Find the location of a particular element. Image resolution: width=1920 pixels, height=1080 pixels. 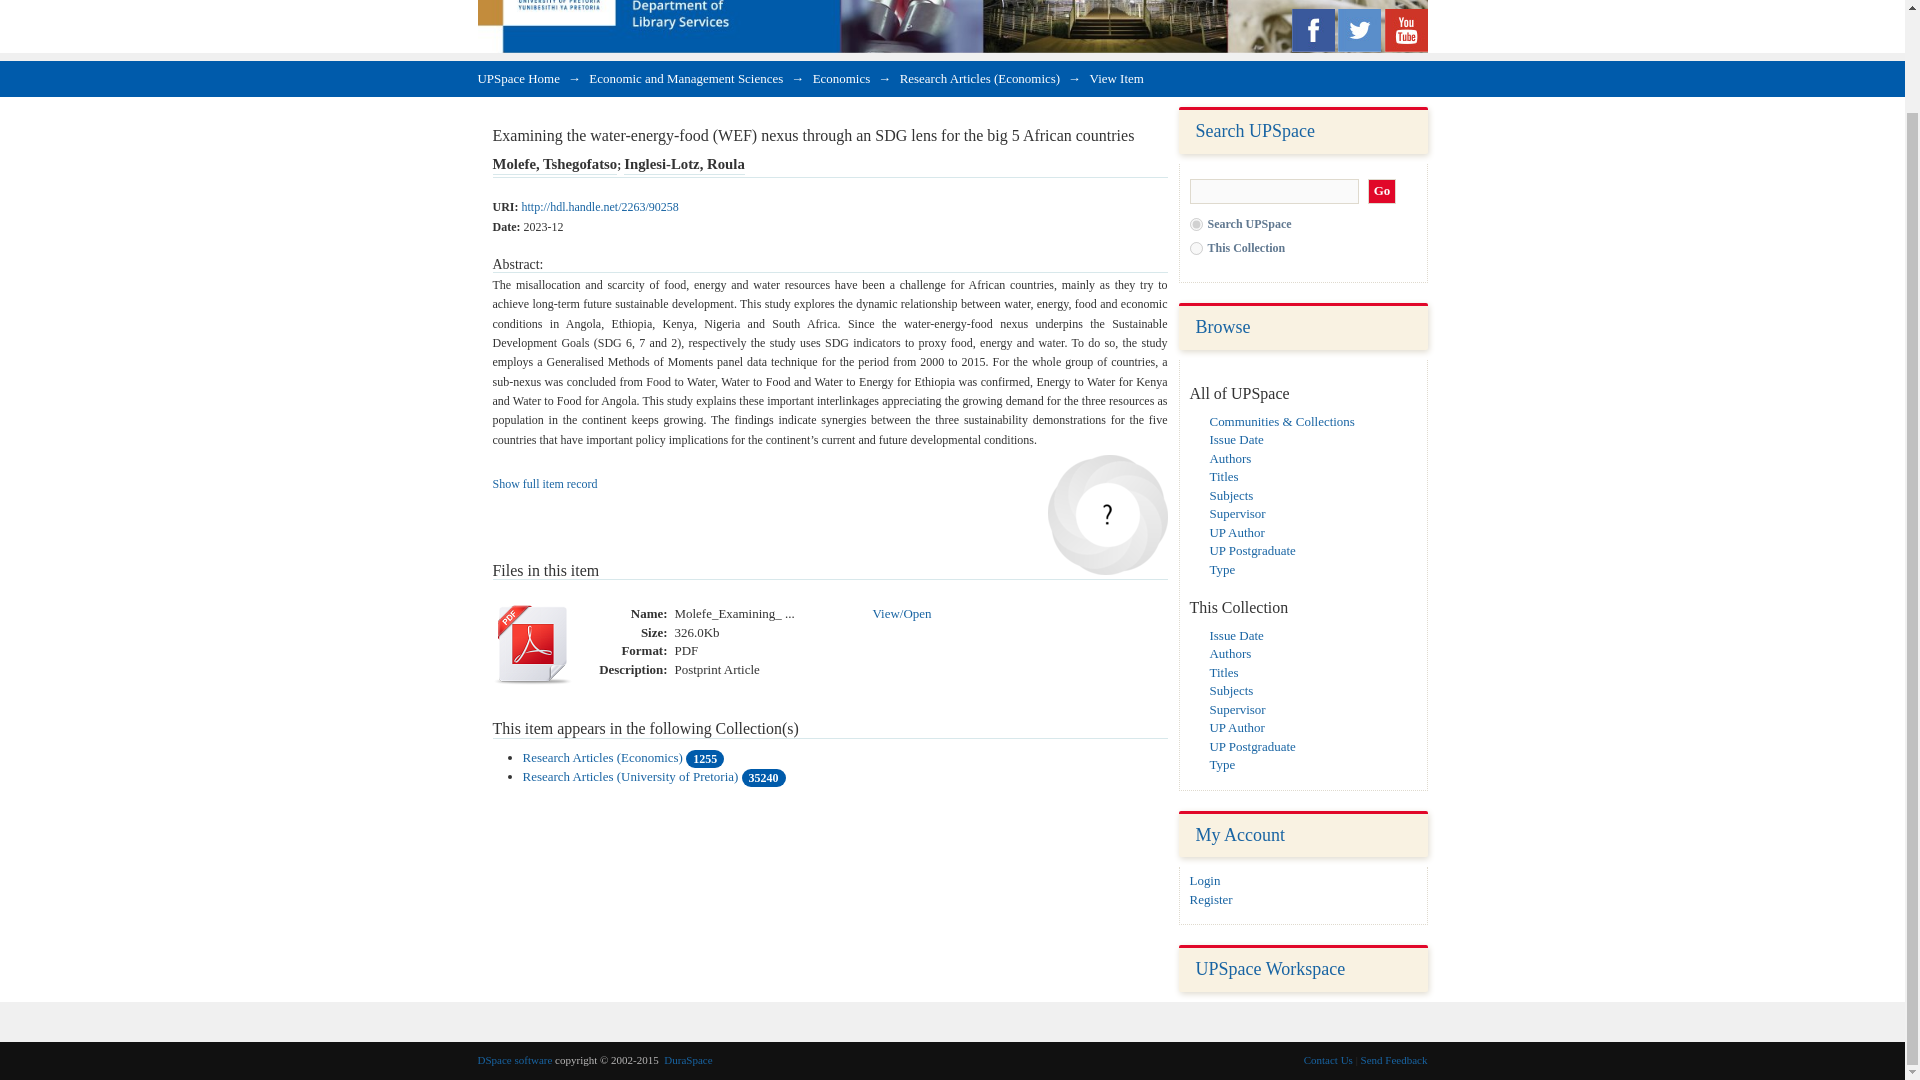

UP Postgraduate is located at coordinates (1252, 550).